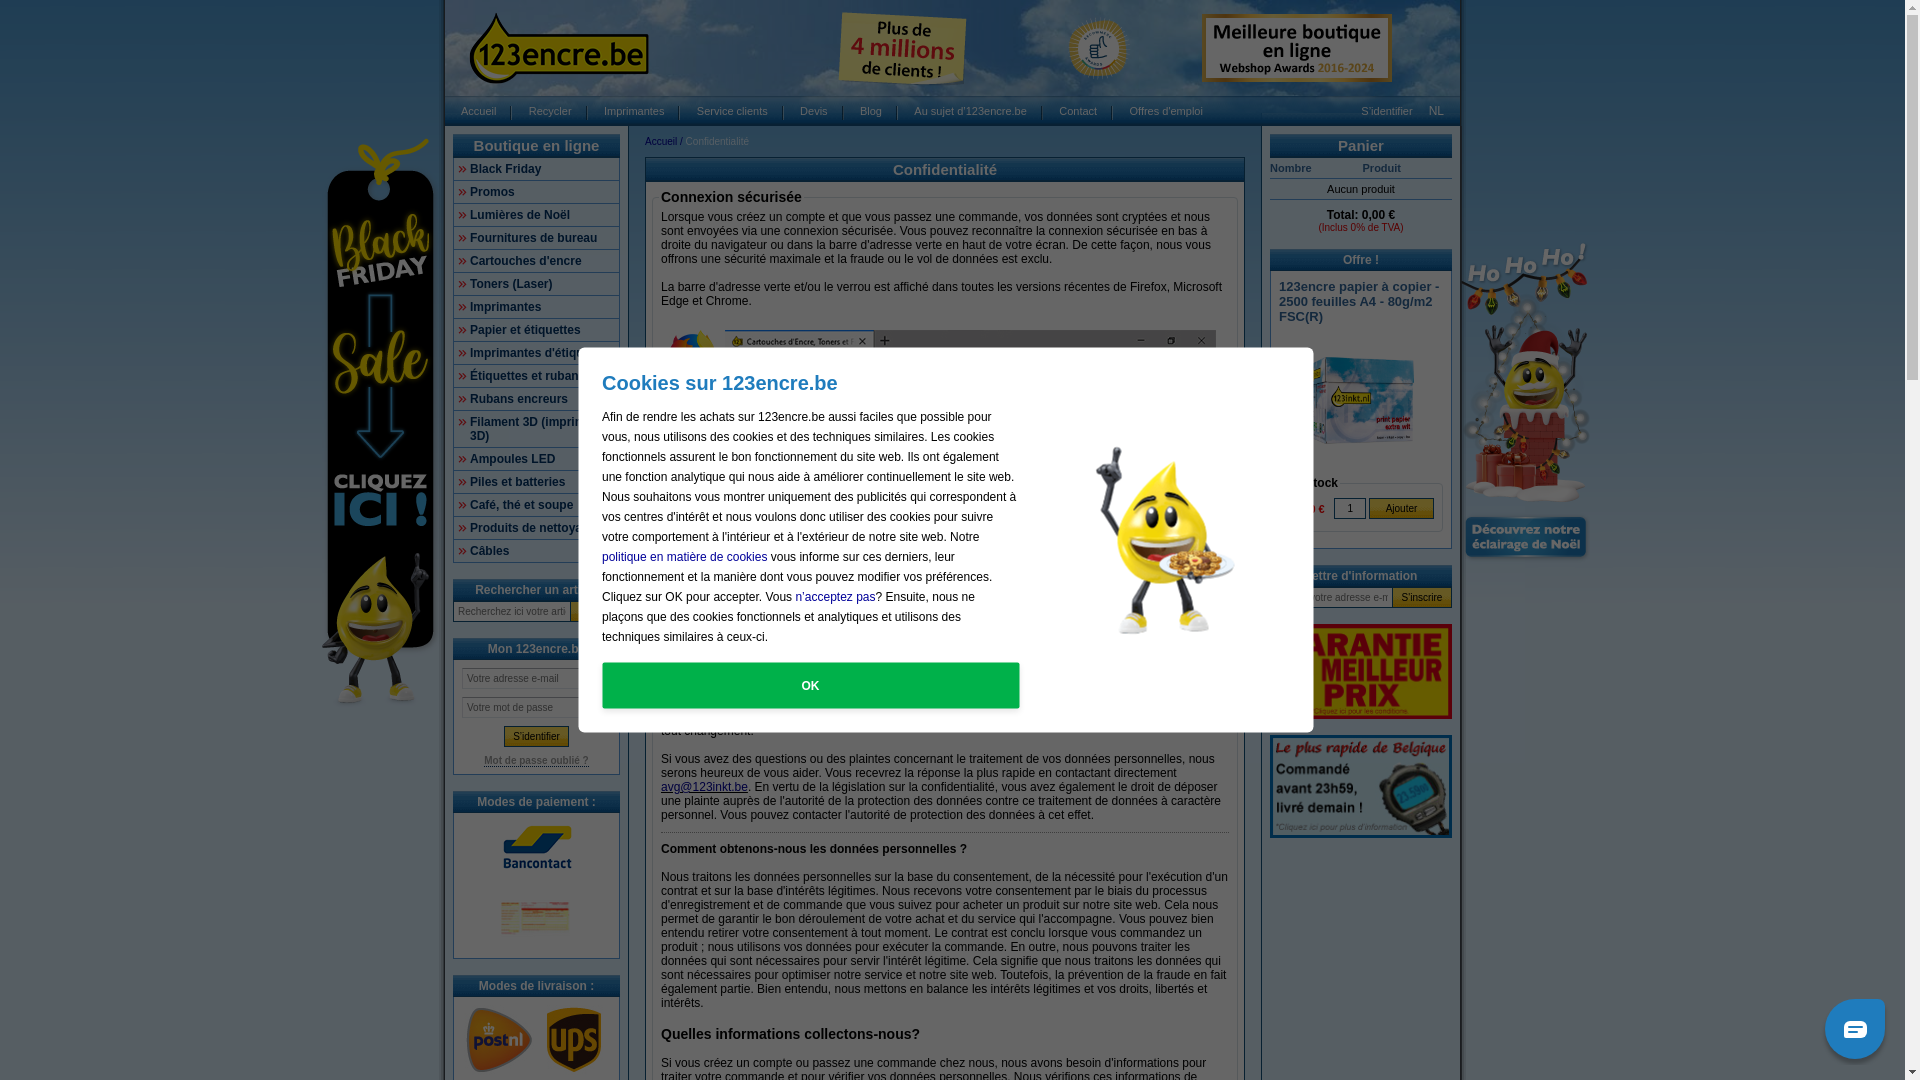 This screenshot has height=1080, width=1920. Describe the element at coordinates (1362, 576) in the screenshot. I see `Lettre d'information` at that location.